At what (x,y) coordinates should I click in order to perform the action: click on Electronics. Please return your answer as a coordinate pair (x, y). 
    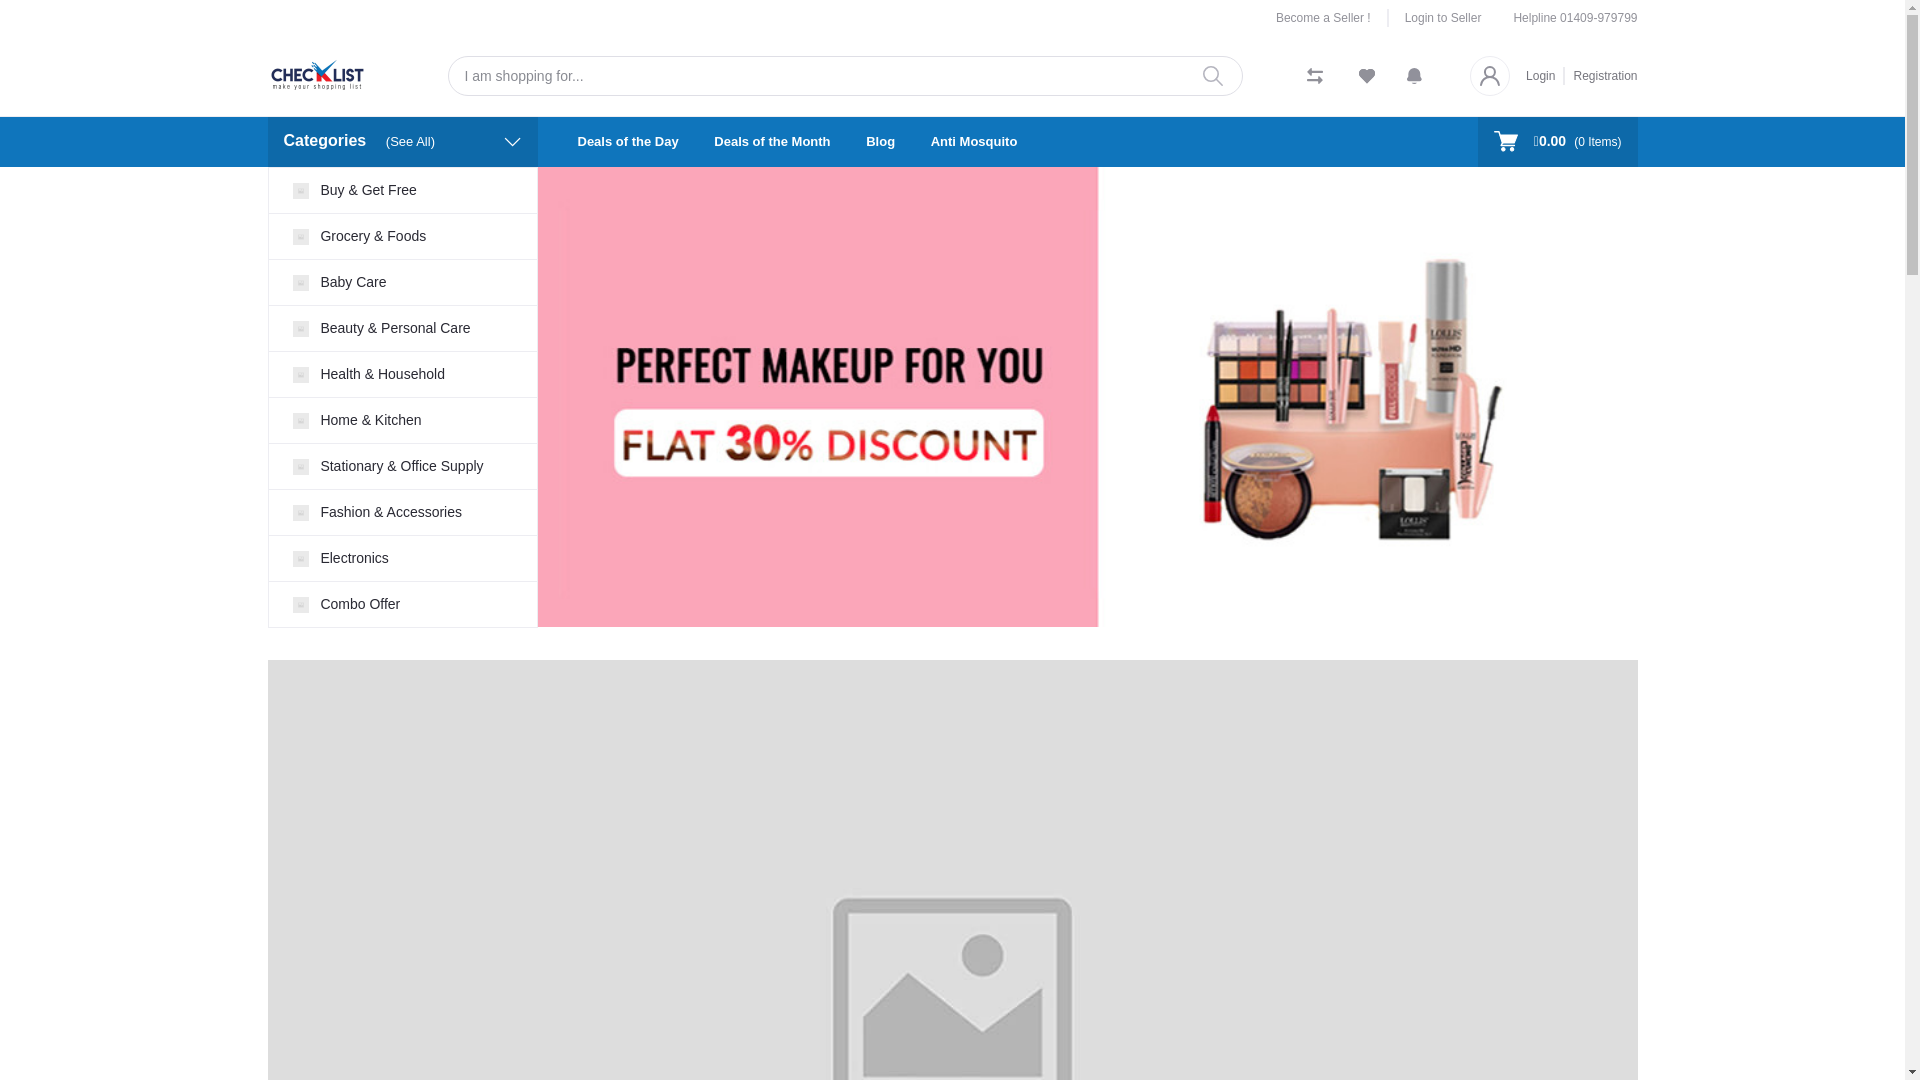
    Looking at the image, I should click on (402, 558).